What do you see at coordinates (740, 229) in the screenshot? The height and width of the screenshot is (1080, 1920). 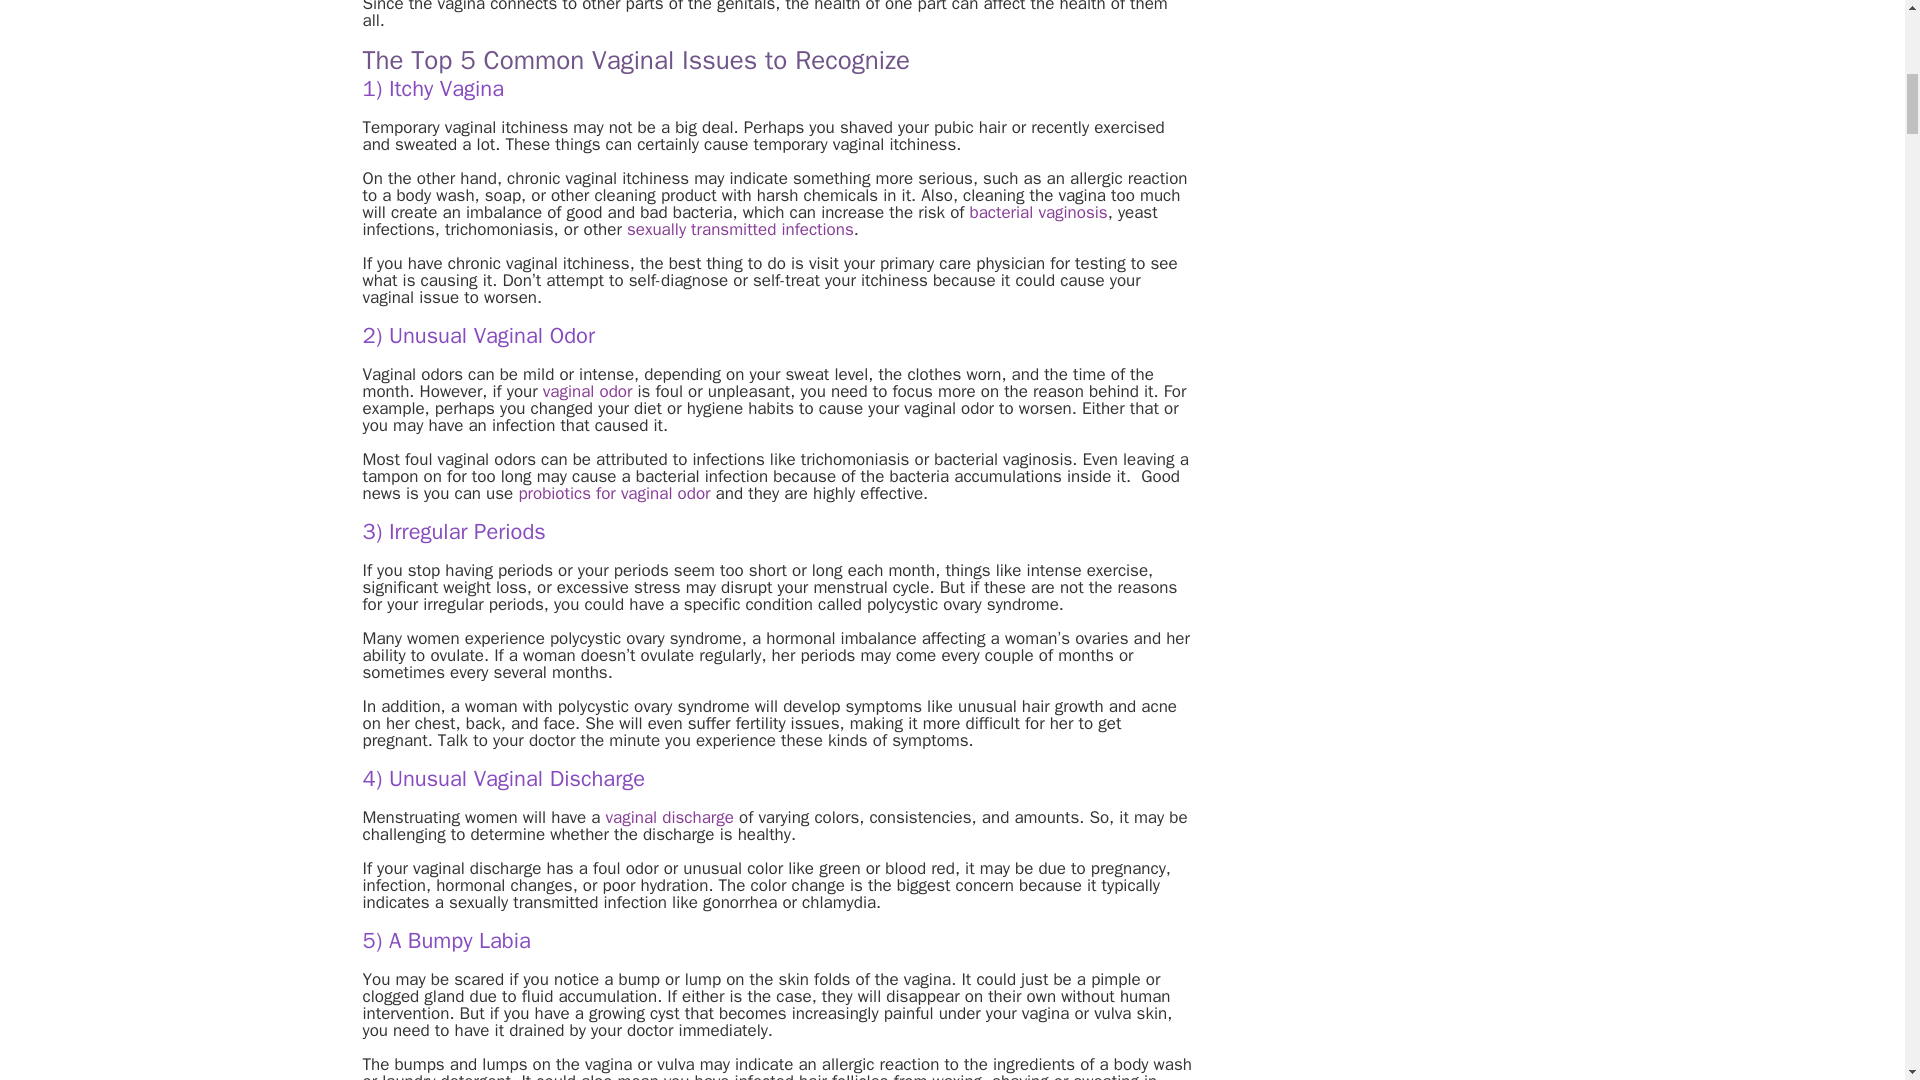 I see `sexually transmitted infections` at bounding box center [740, 229].